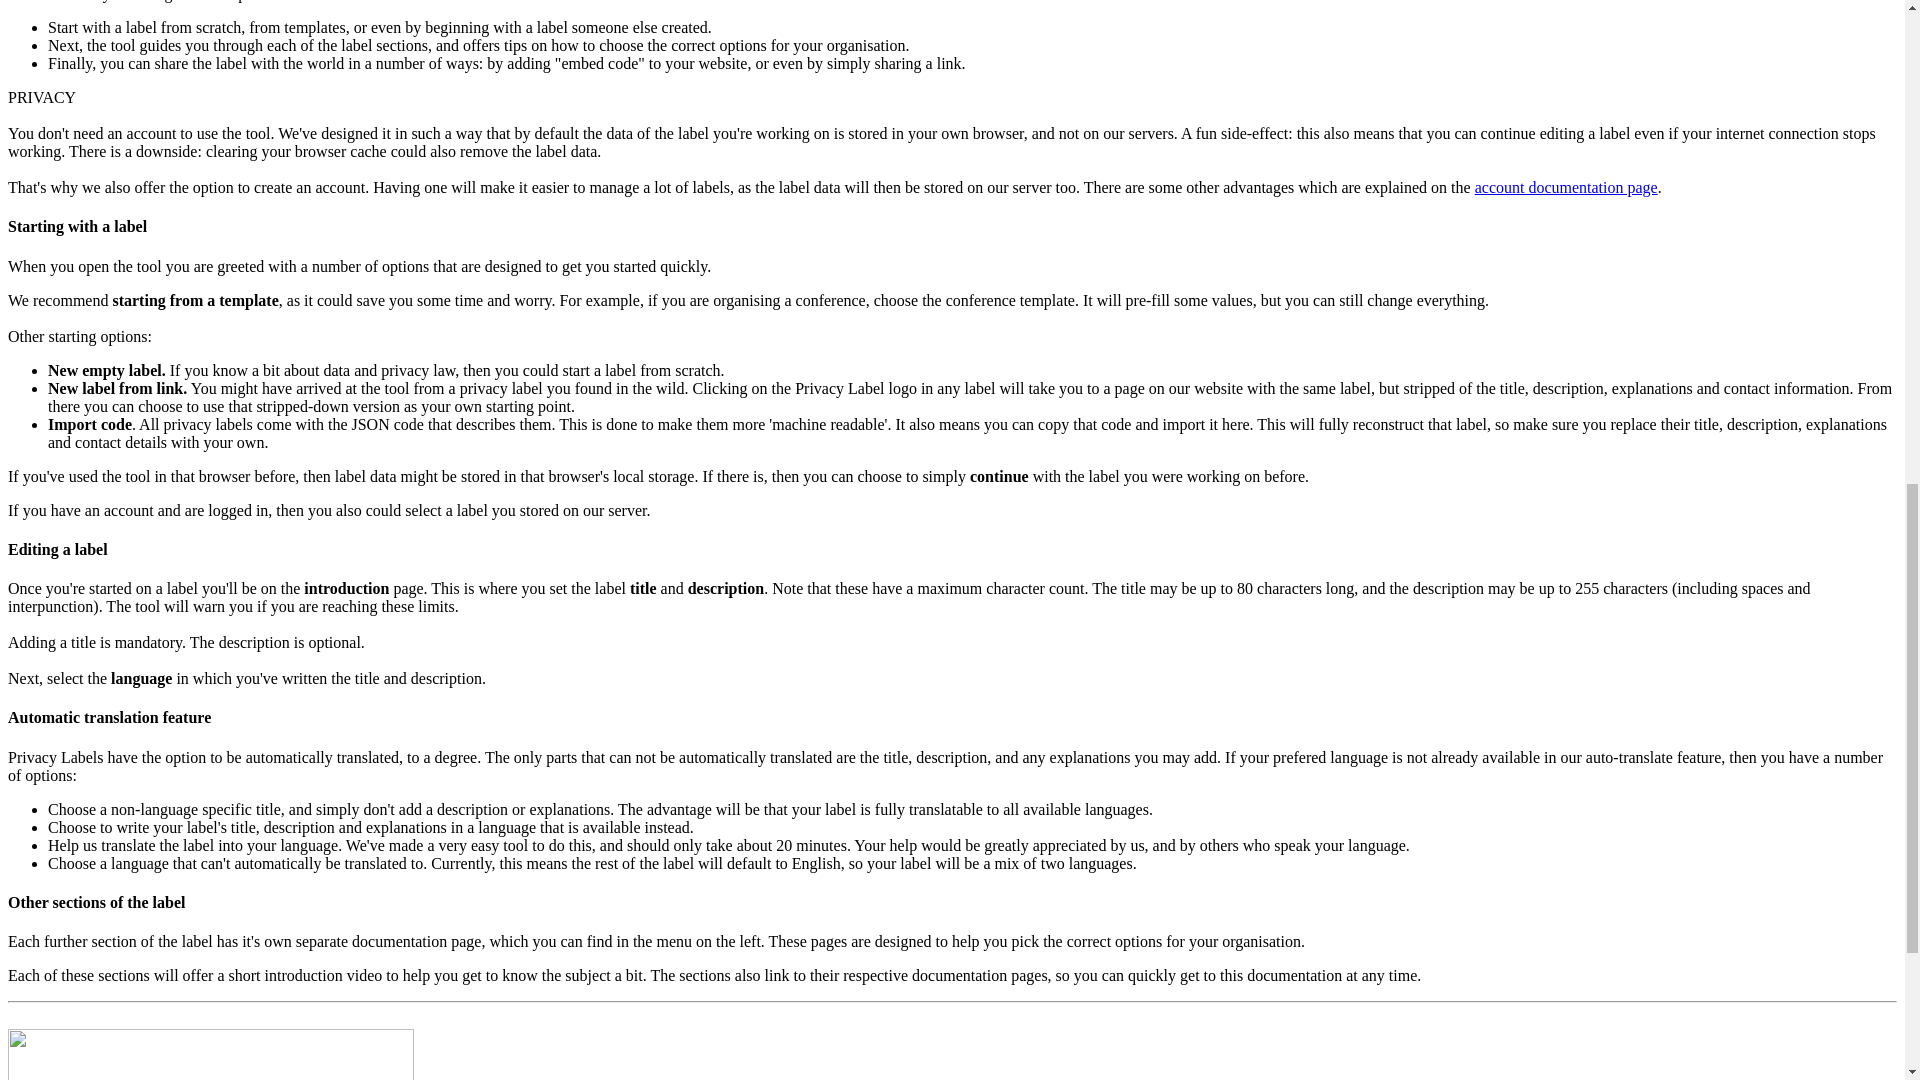 This screenshot has height=1080, width=1920. Describe the element at coordinates (1566, 187) in the screenshot. I see `account documentation page` at that location.